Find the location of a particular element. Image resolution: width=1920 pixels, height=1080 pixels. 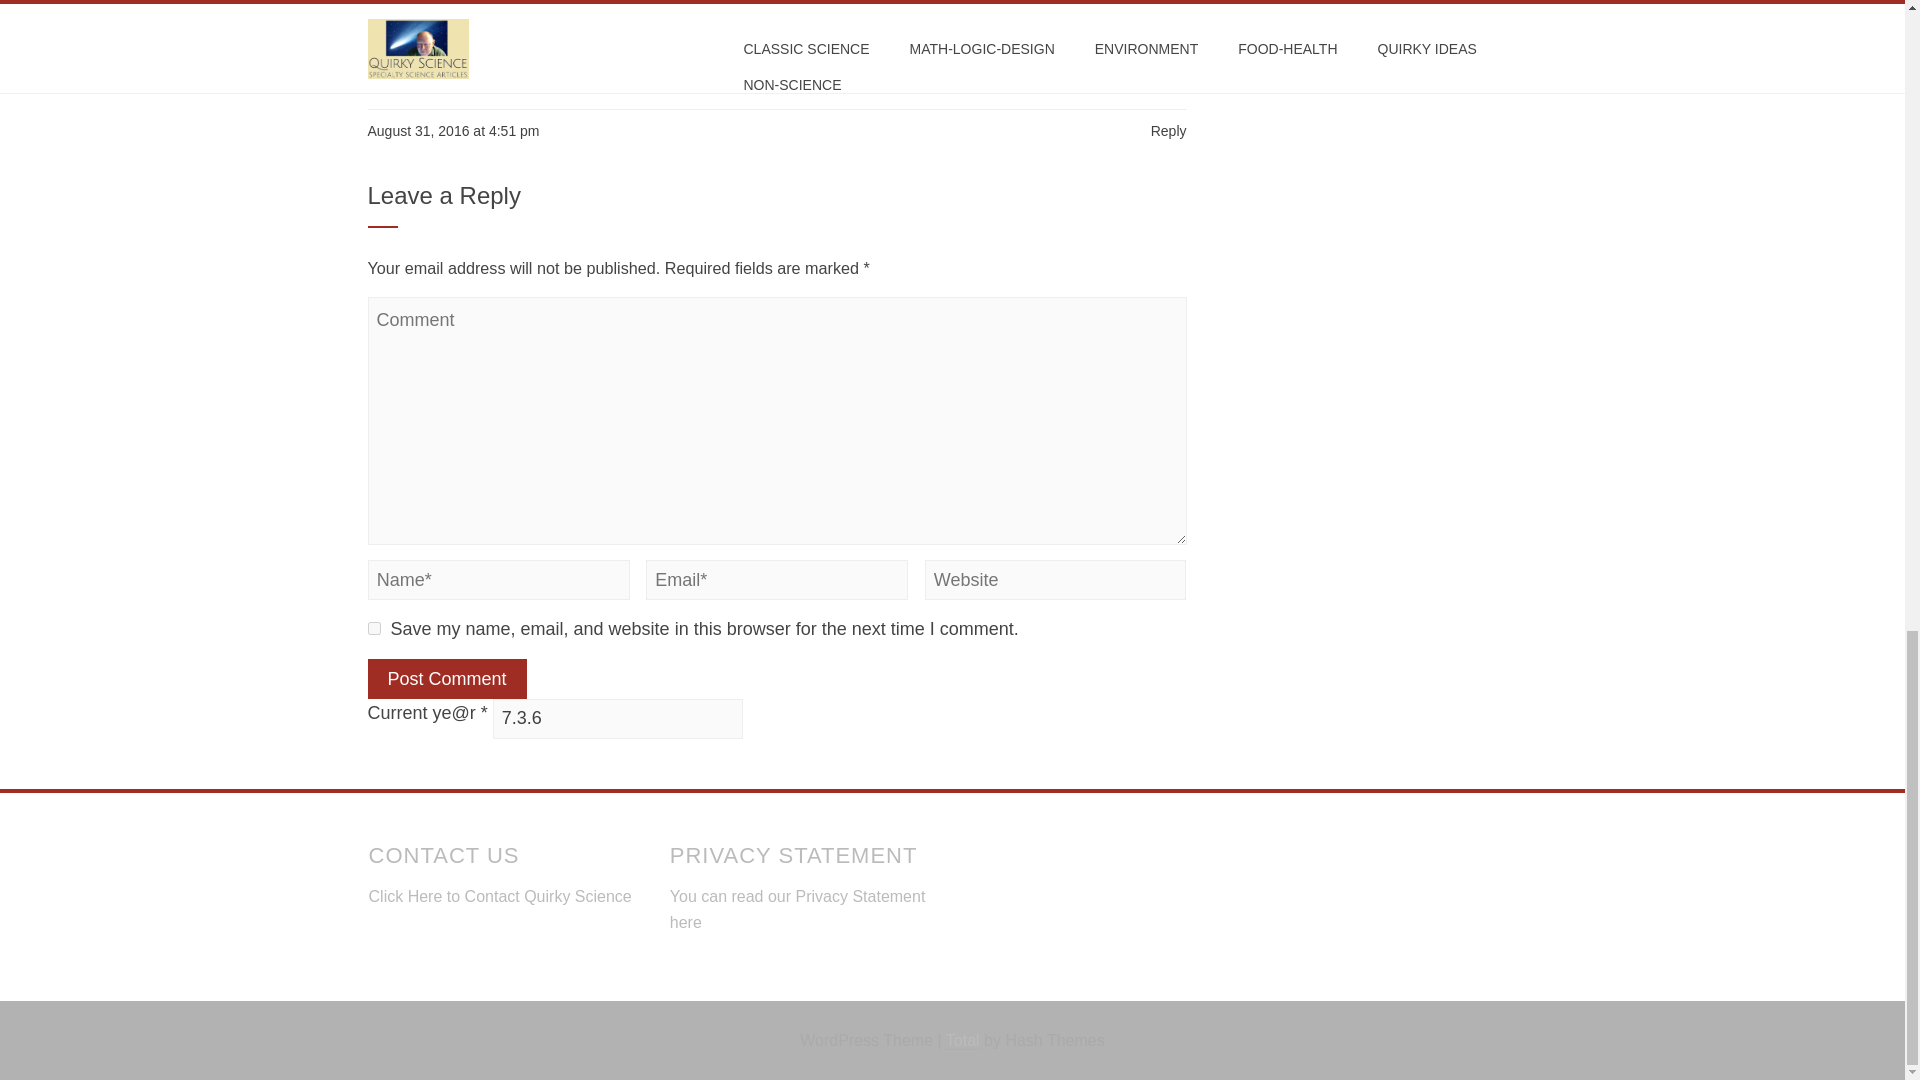

Reply is located at coordinates (1168, 130).